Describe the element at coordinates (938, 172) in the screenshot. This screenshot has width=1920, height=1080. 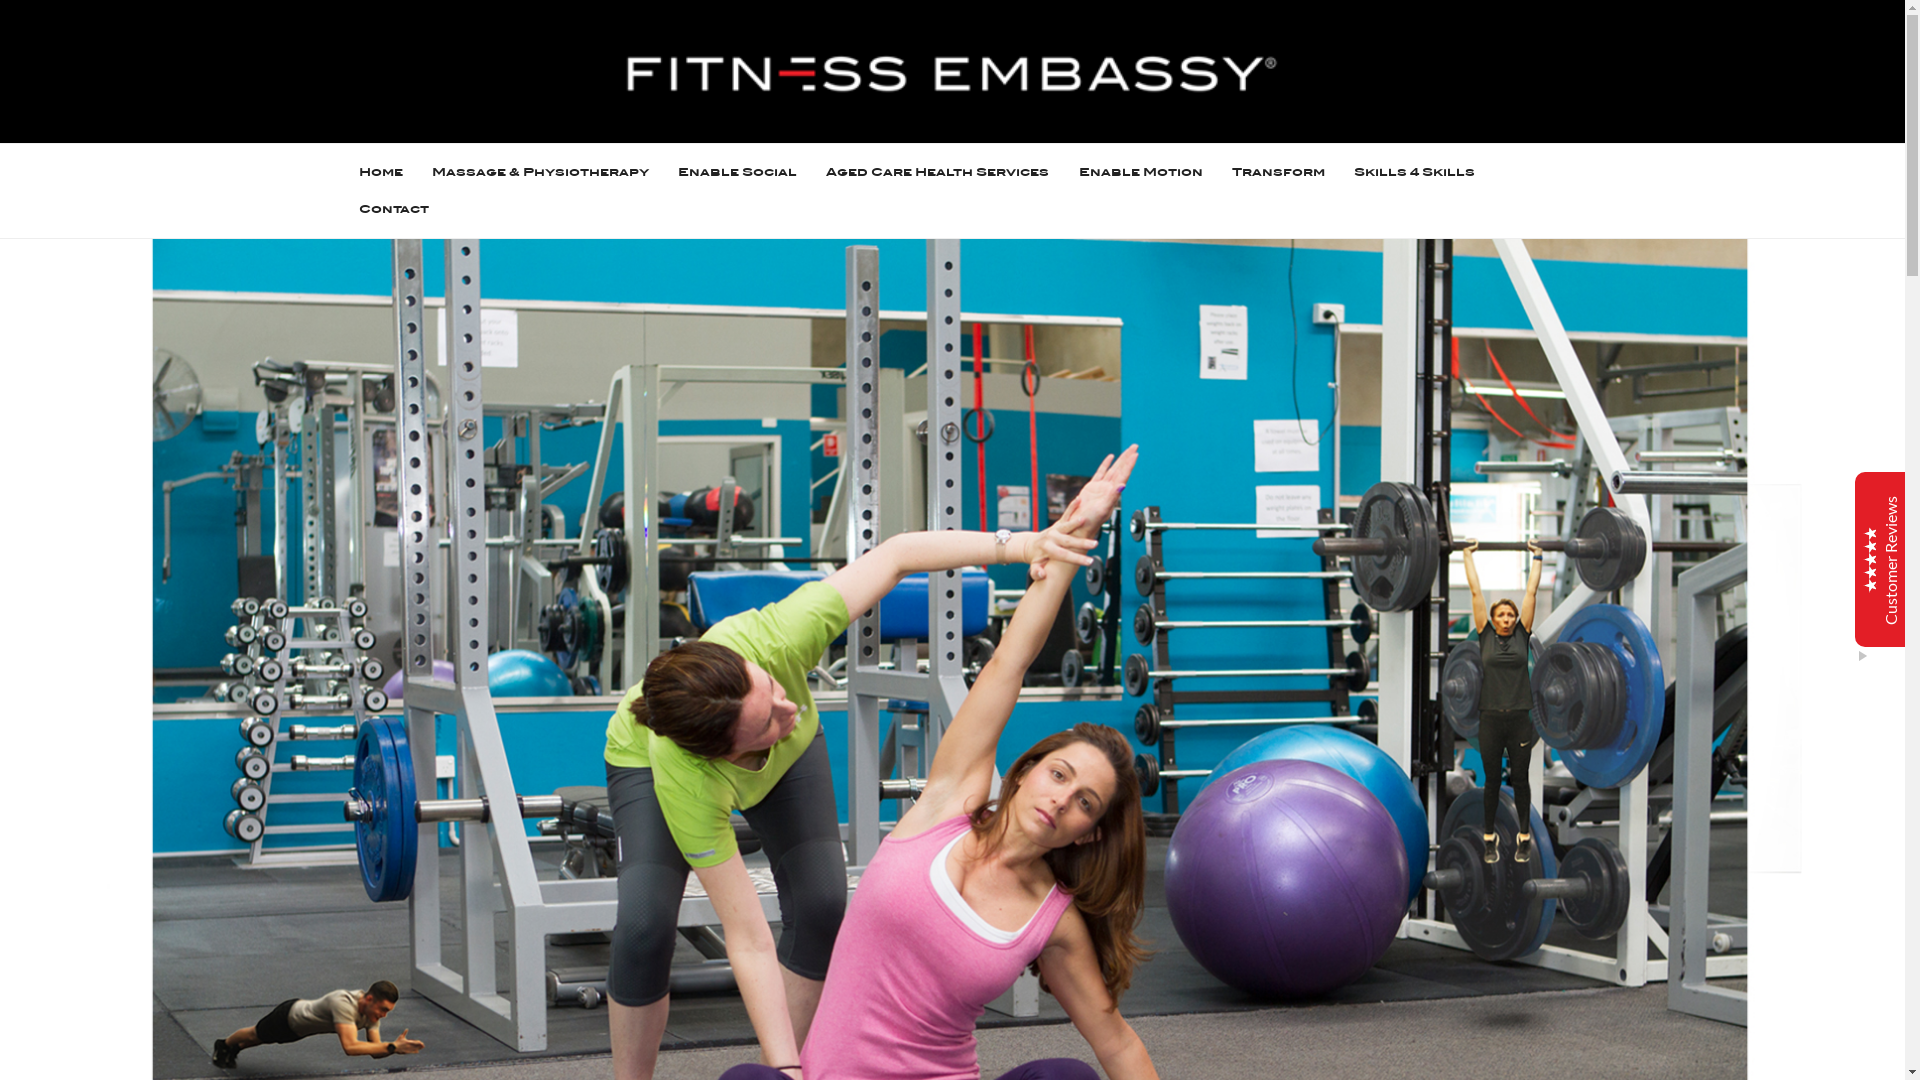
I see `Aged Care Health Services` at that location.